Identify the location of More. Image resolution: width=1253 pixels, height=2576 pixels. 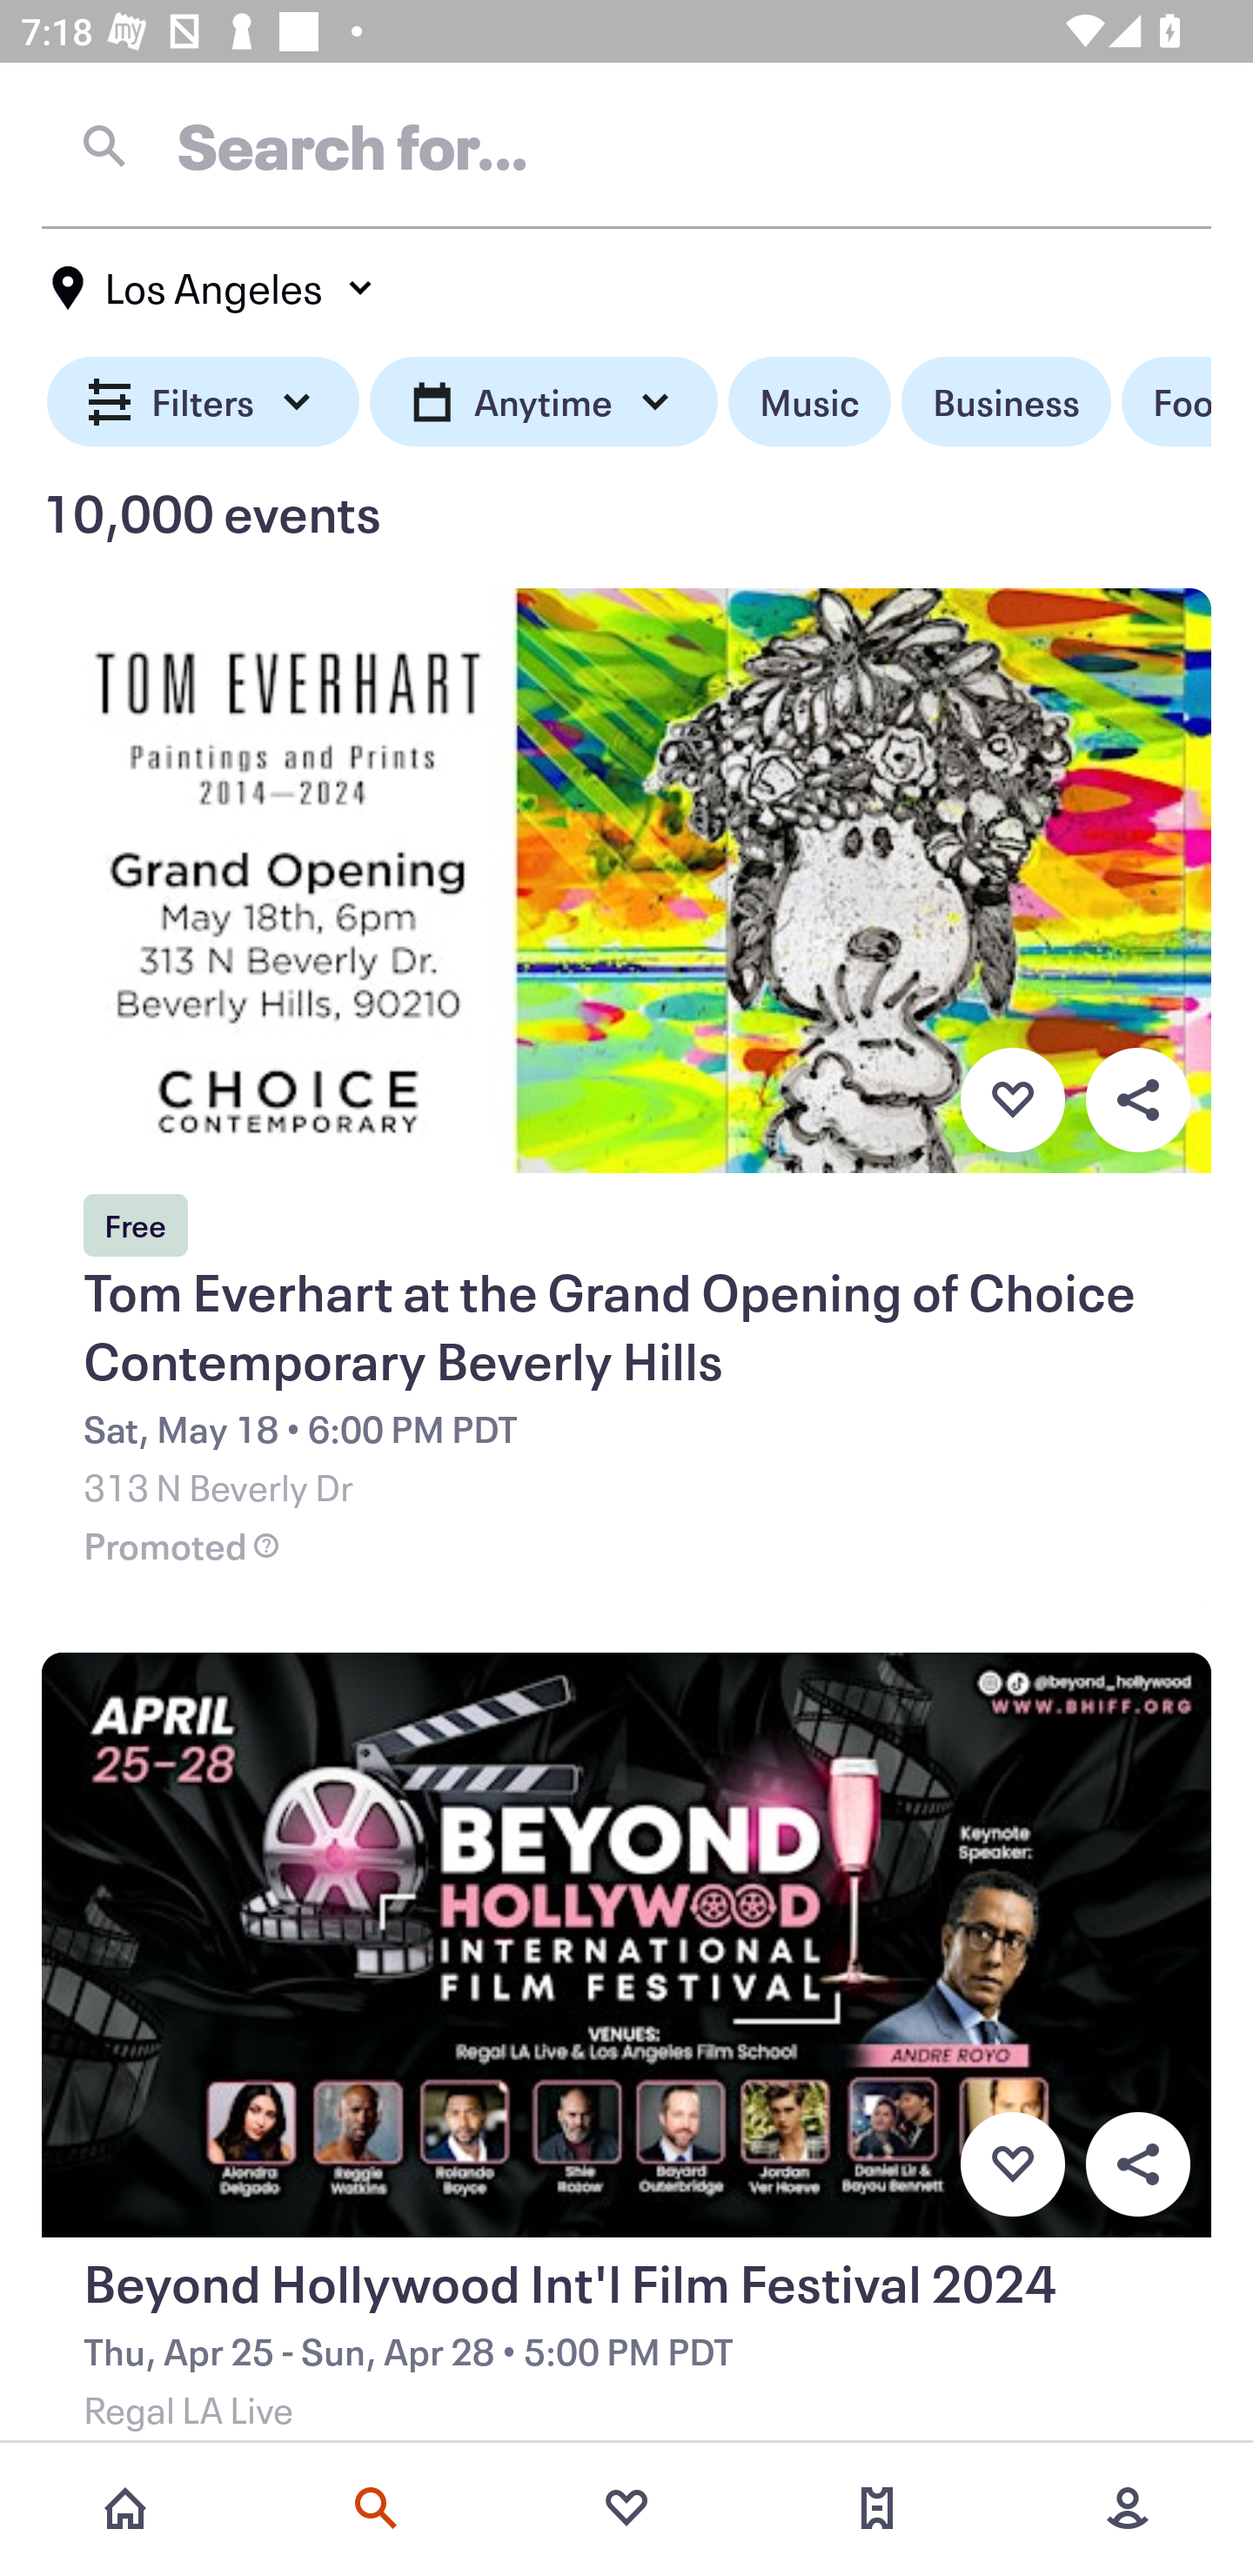
(1128, 2508).